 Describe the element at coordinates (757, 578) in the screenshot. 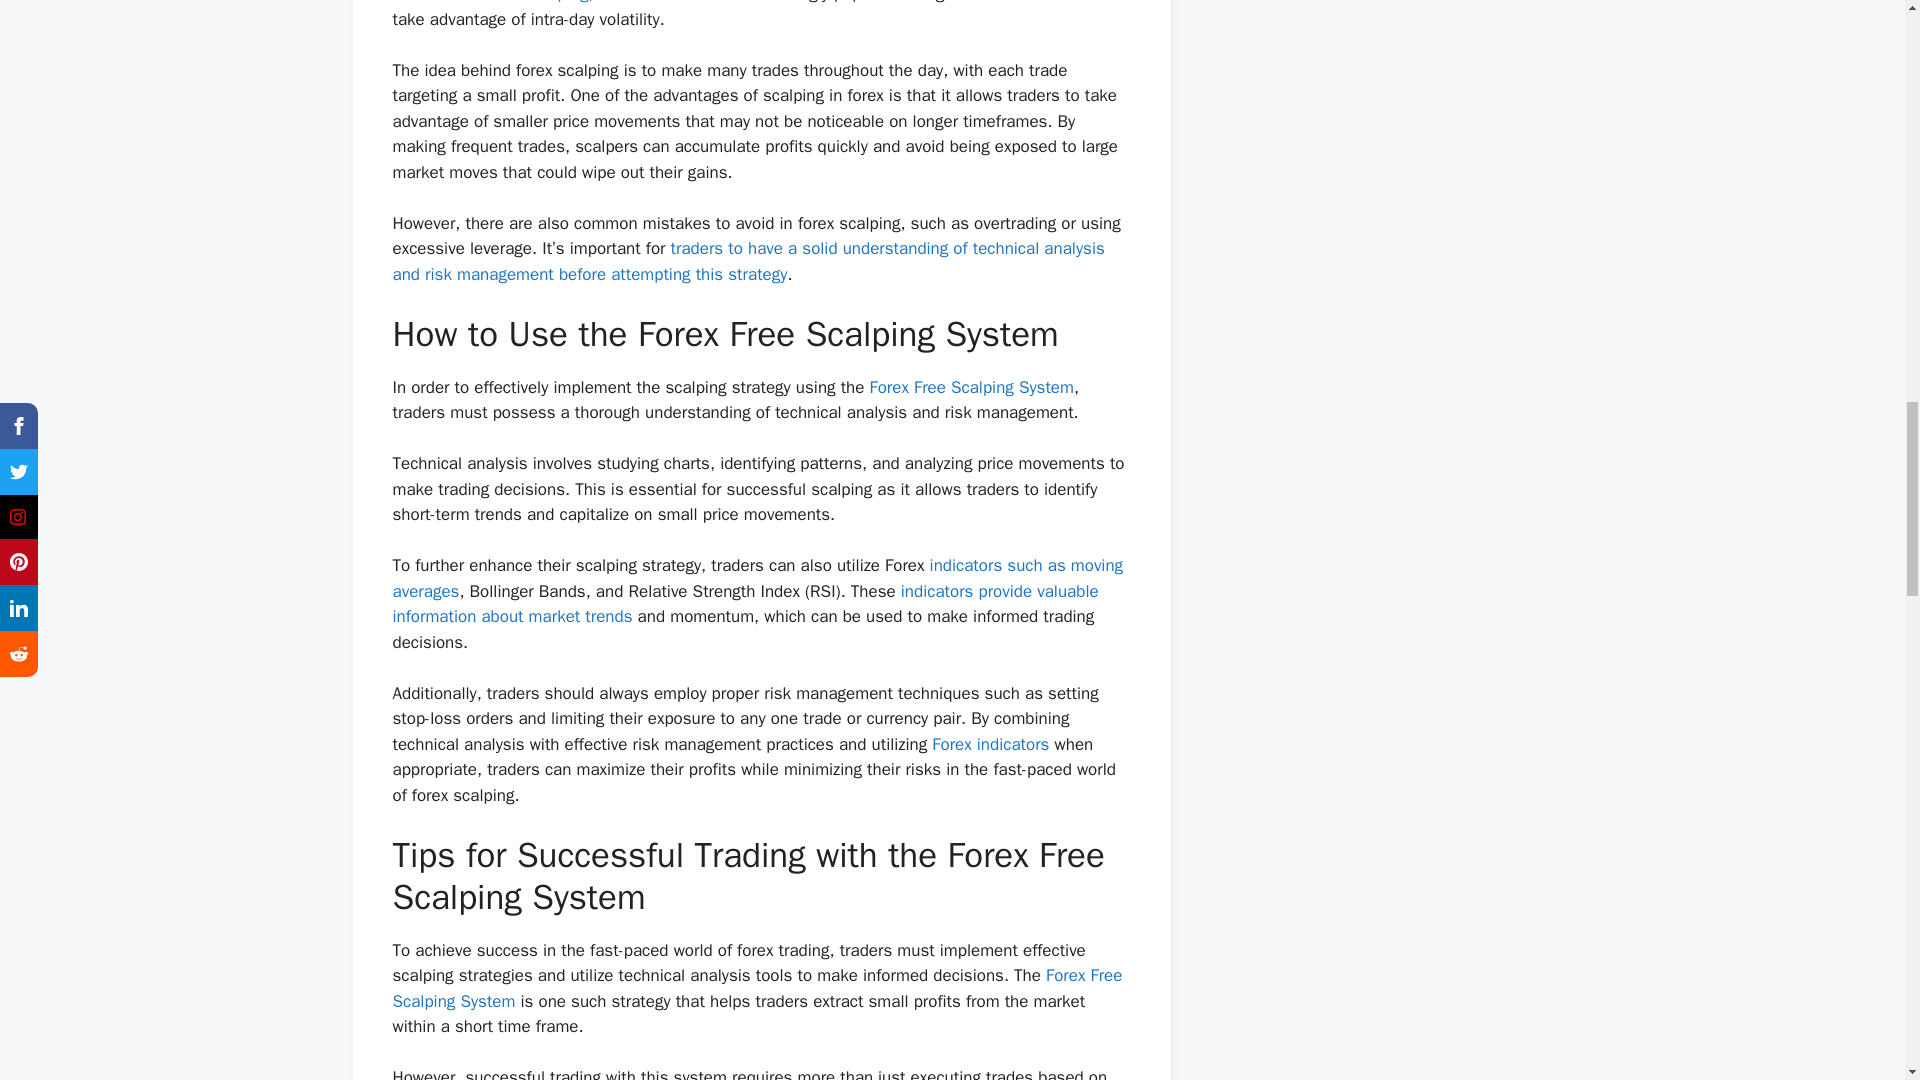

I see `indicators such as moving averages` at that location.